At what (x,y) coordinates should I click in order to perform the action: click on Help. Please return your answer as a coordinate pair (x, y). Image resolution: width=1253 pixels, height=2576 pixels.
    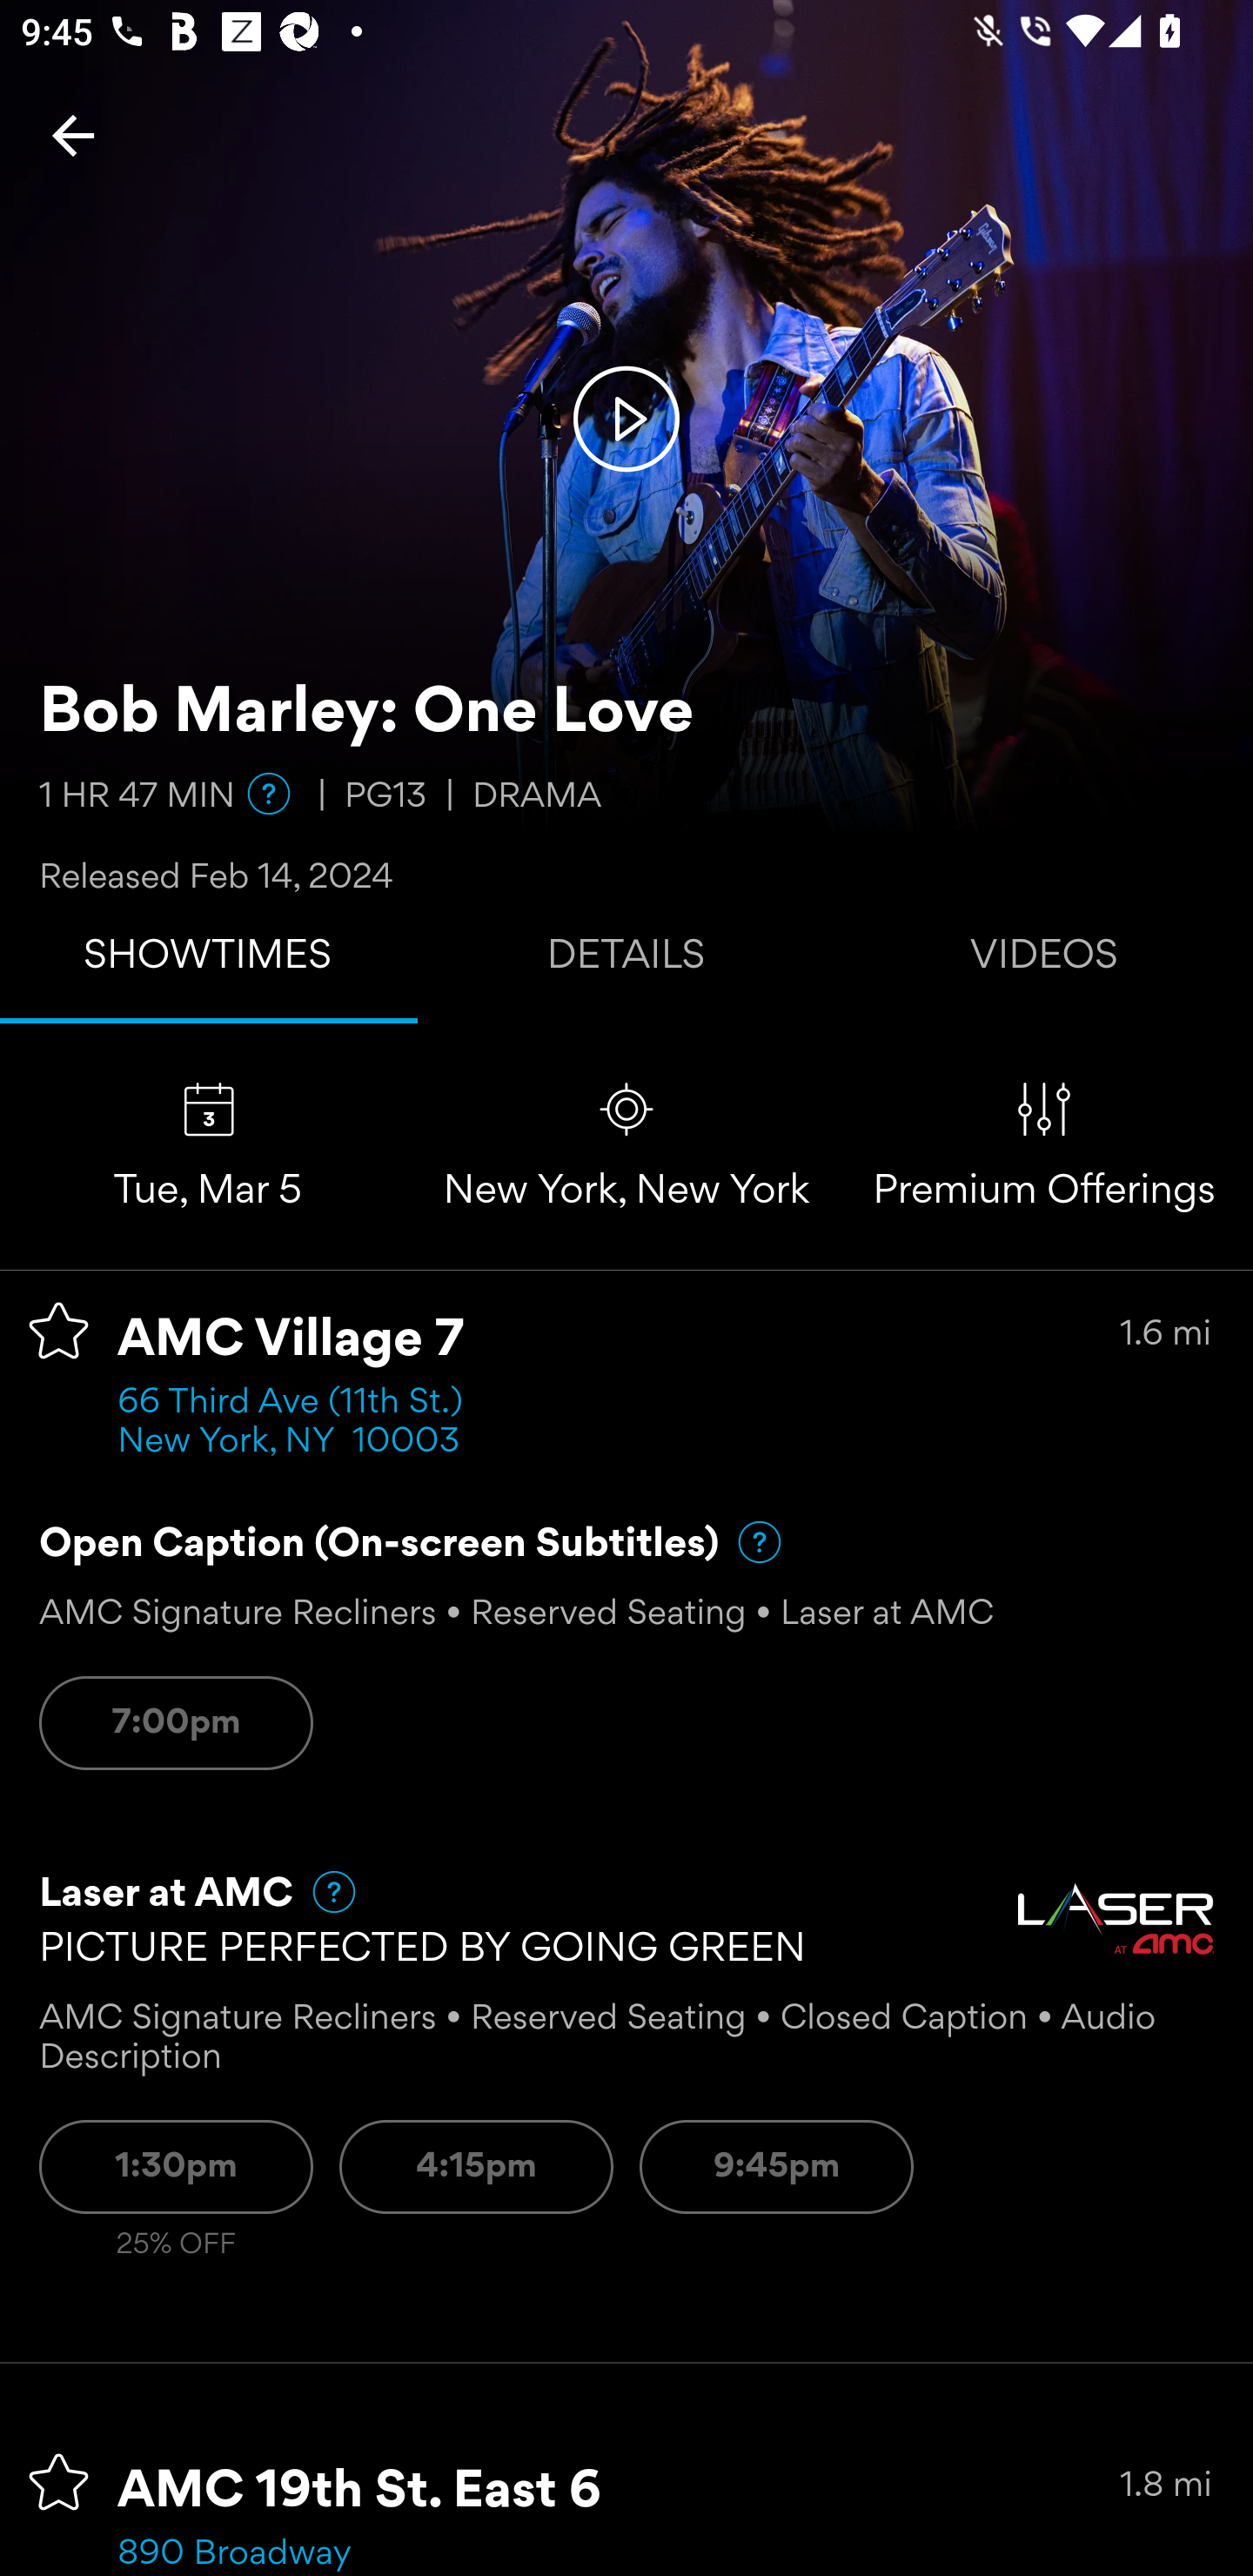
    Looking at the image, I should click on (320, 1892).